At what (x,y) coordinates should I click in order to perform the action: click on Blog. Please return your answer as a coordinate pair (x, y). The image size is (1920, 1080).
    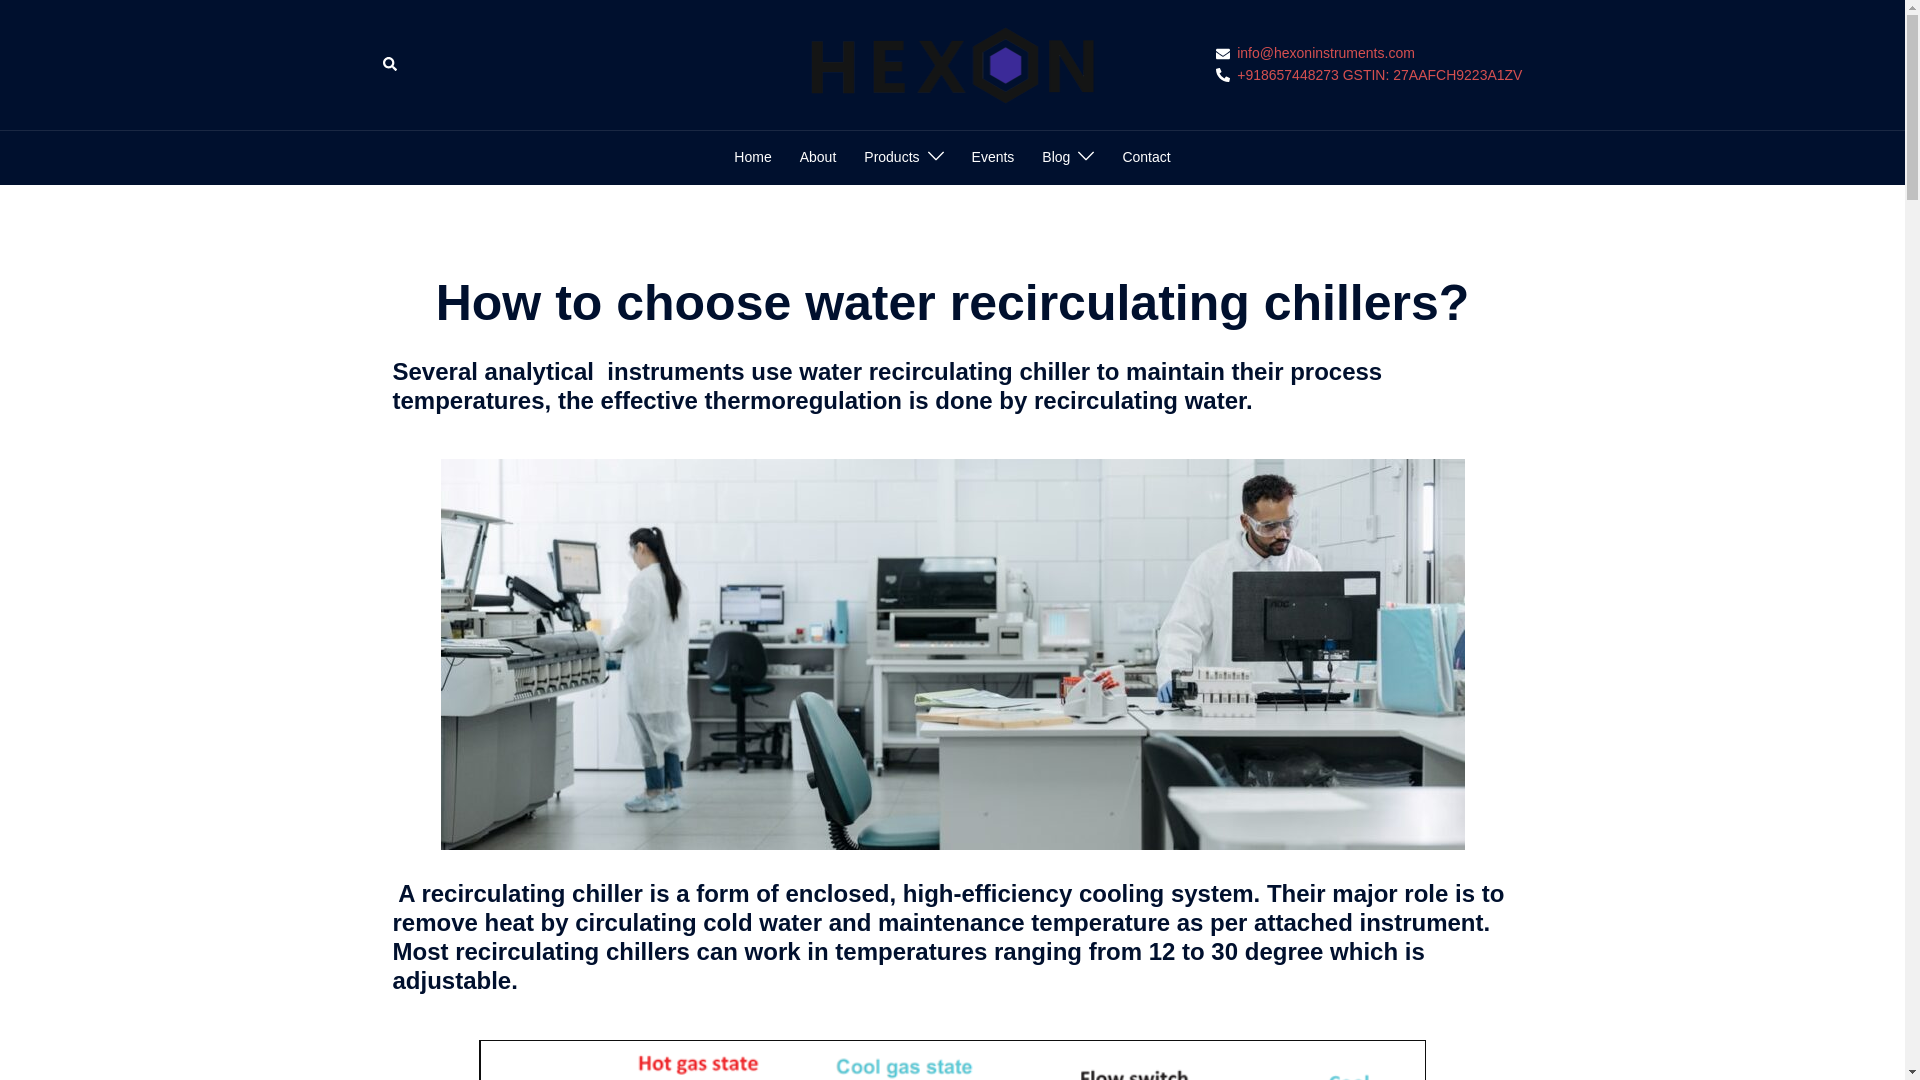
    Looking at the image, I should click on (1056, 157).